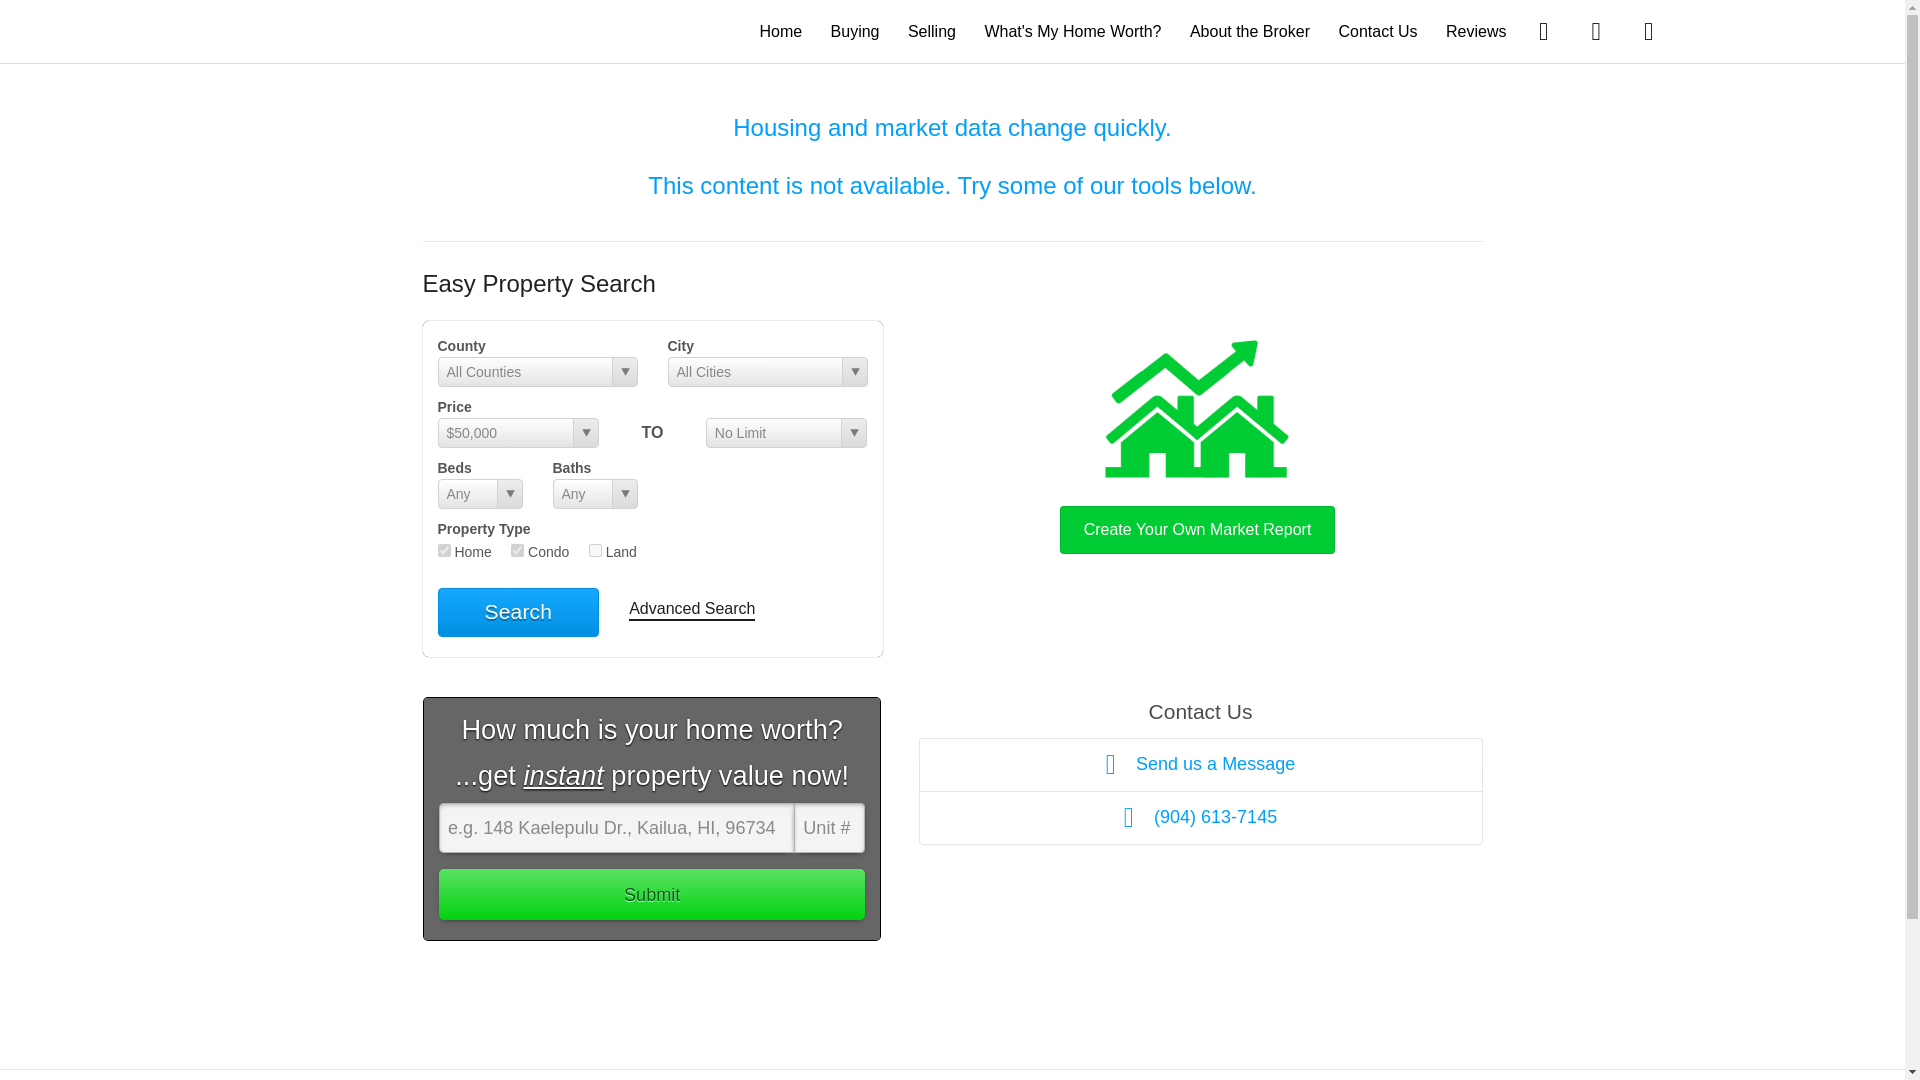 The width and height of the screenshot is (1920, 1080). Describe the element at coordinates (1072, 30) in the screenshot. I see `What's My Home Worth?` at that location.